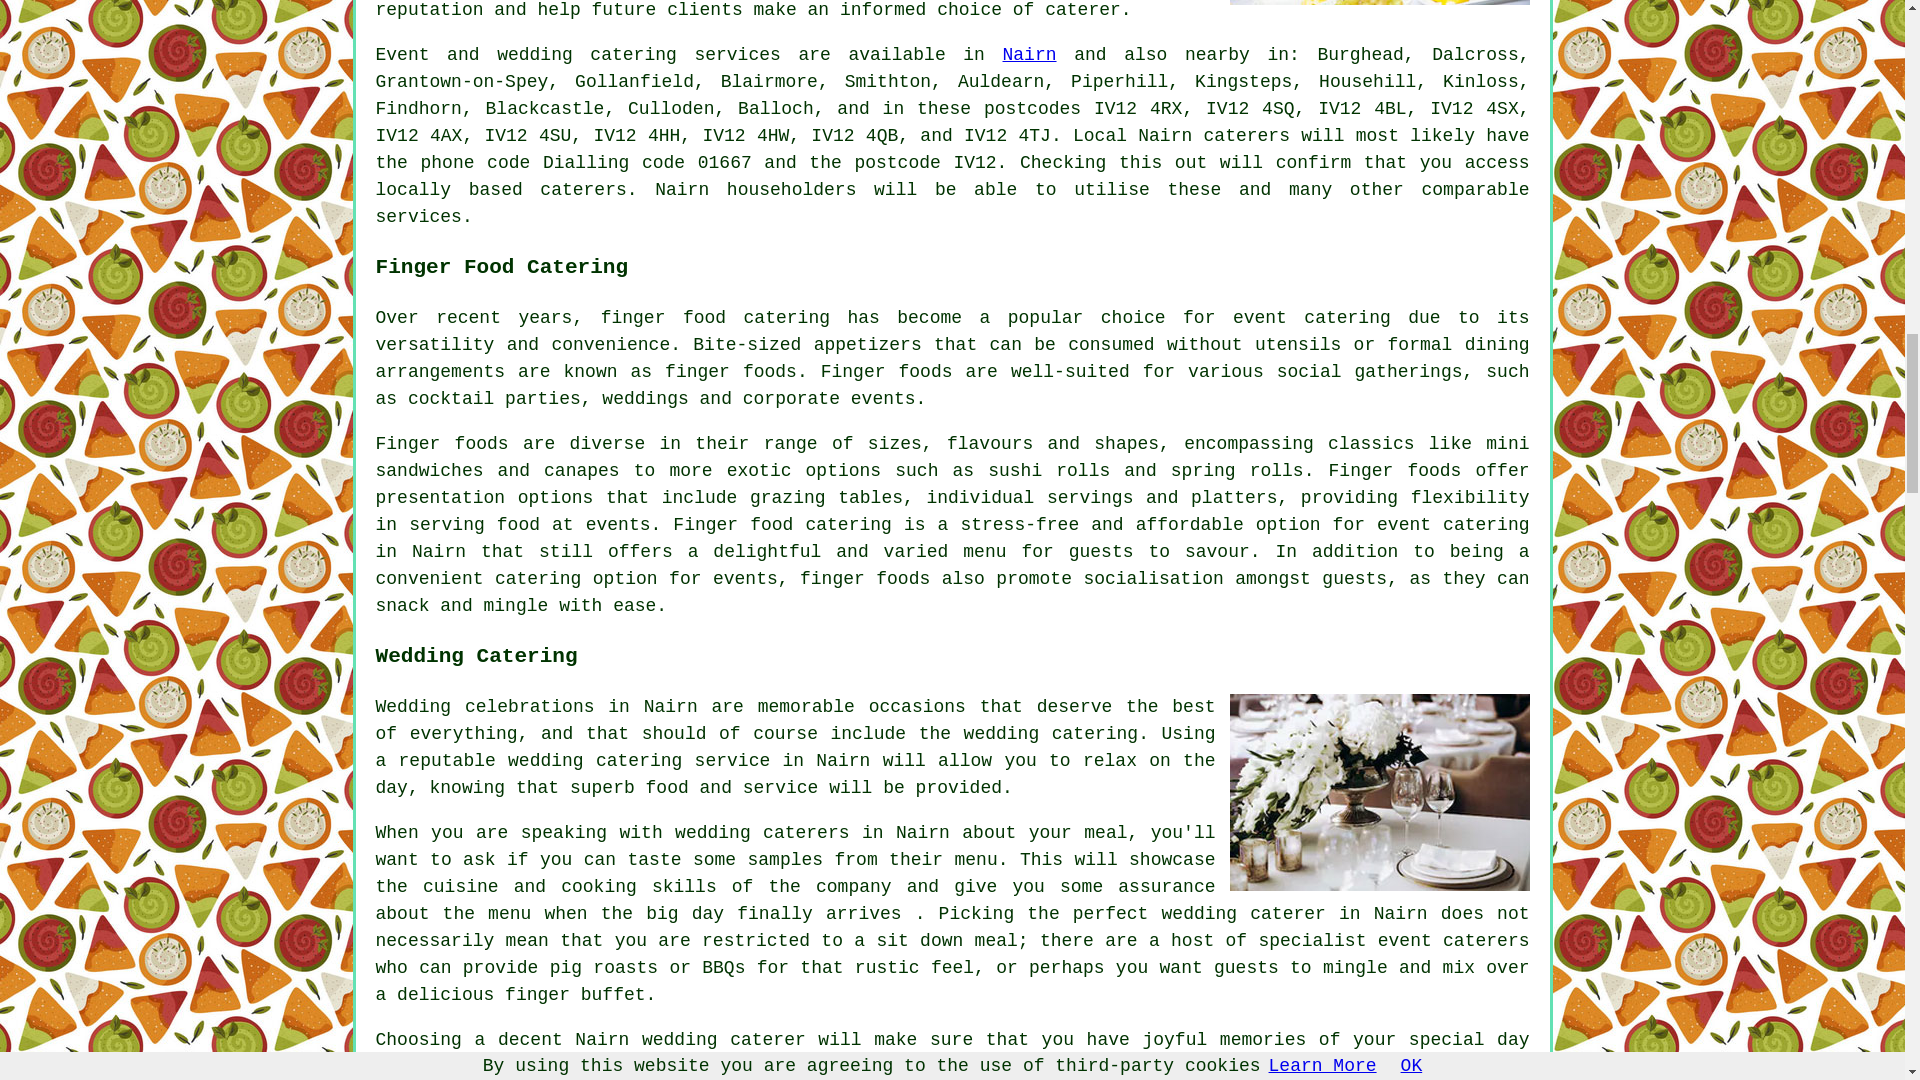  I want to click on caterers, so click(1246, 136).